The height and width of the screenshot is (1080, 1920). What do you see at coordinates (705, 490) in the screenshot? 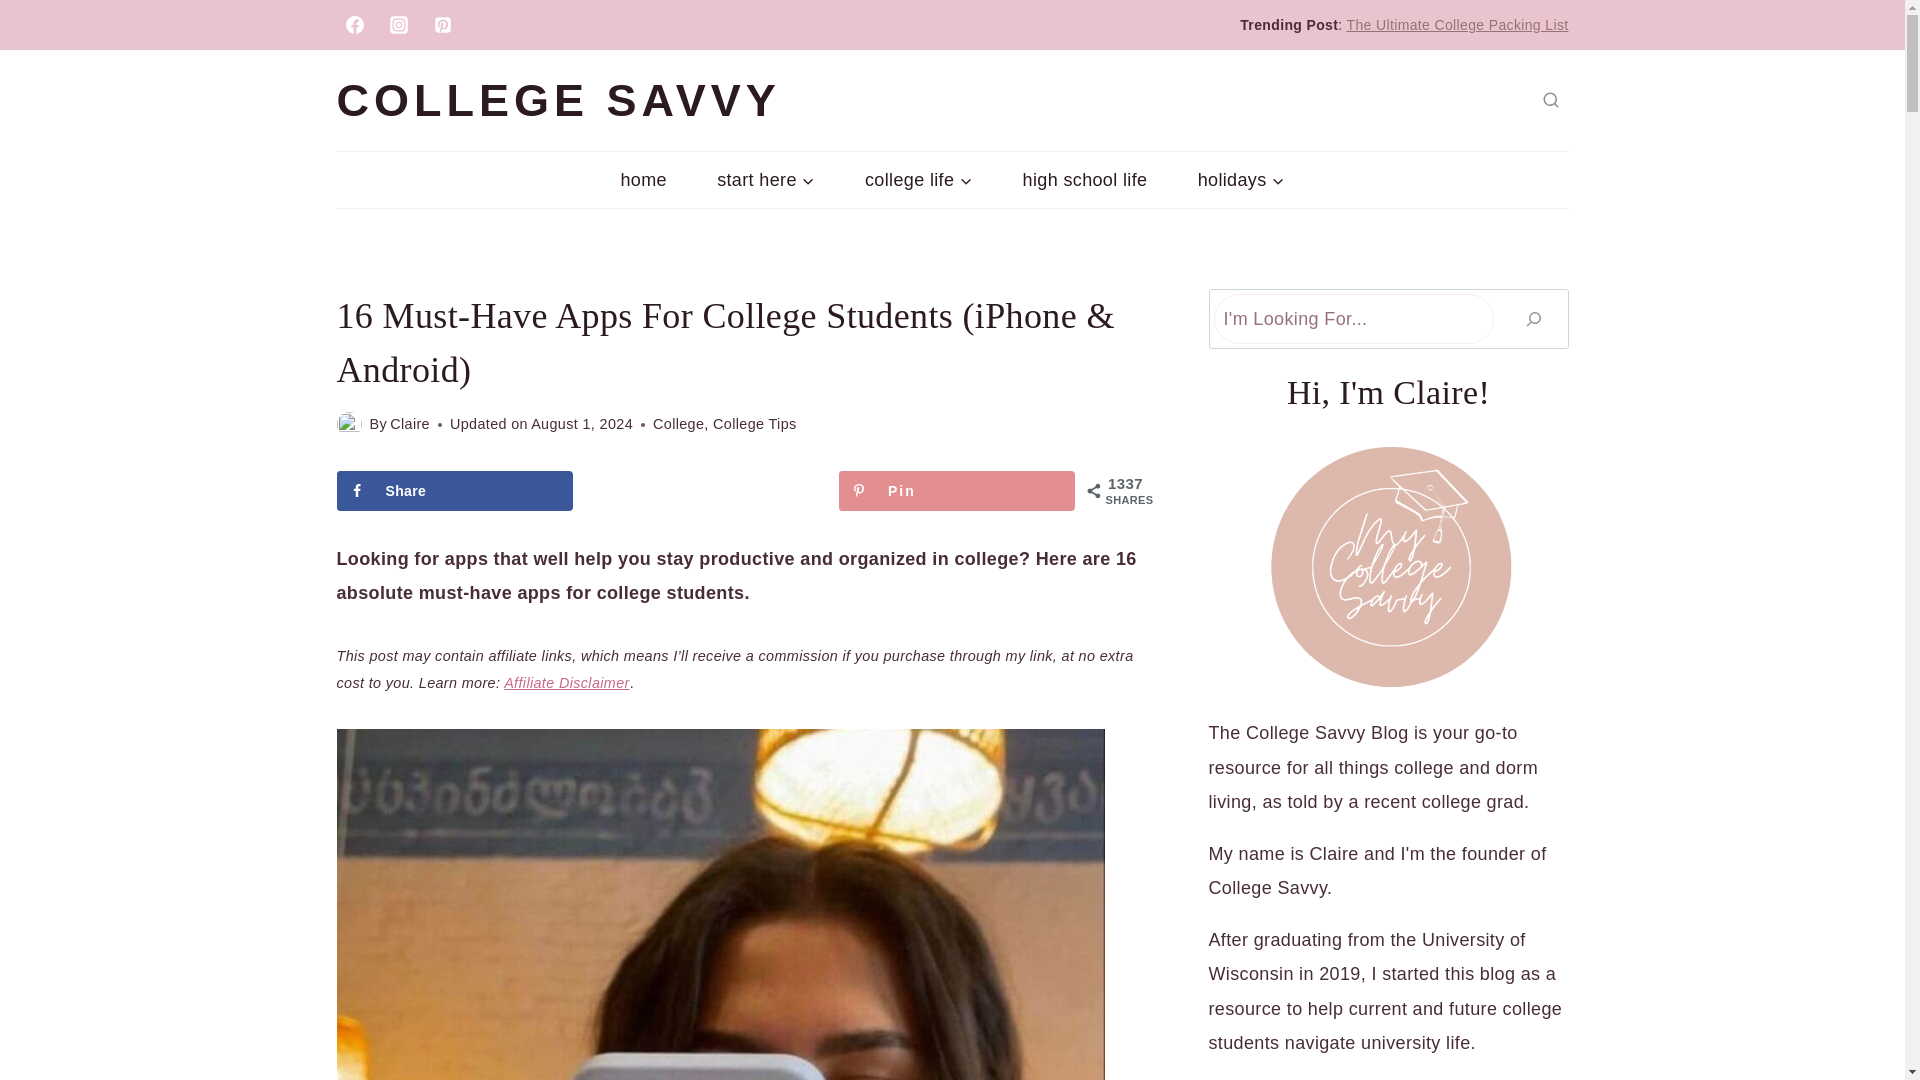
I see `Tweet` at bounding box center [705, 490].